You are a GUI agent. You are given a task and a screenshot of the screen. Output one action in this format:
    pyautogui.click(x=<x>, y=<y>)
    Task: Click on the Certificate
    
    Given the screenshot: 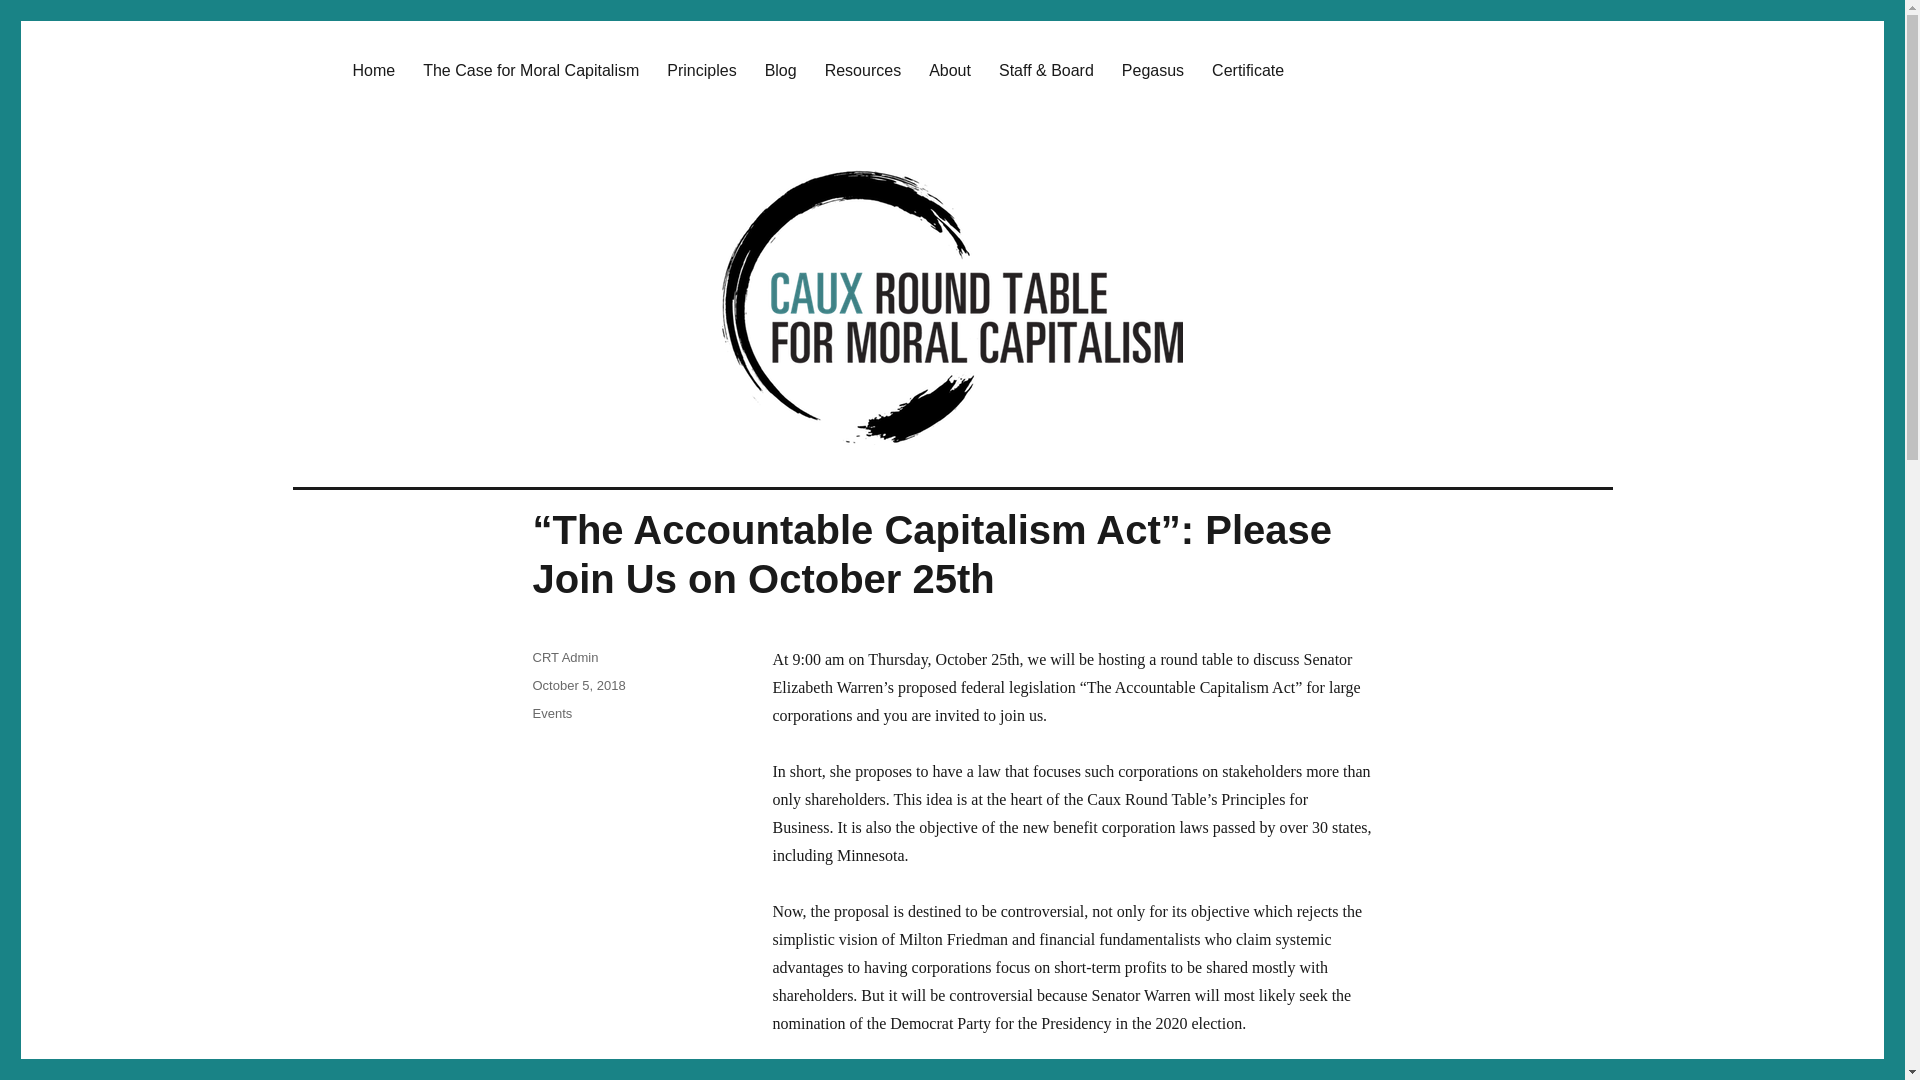 What is the action you would take?
    pyautogui.click(x=1248, y=69)
    